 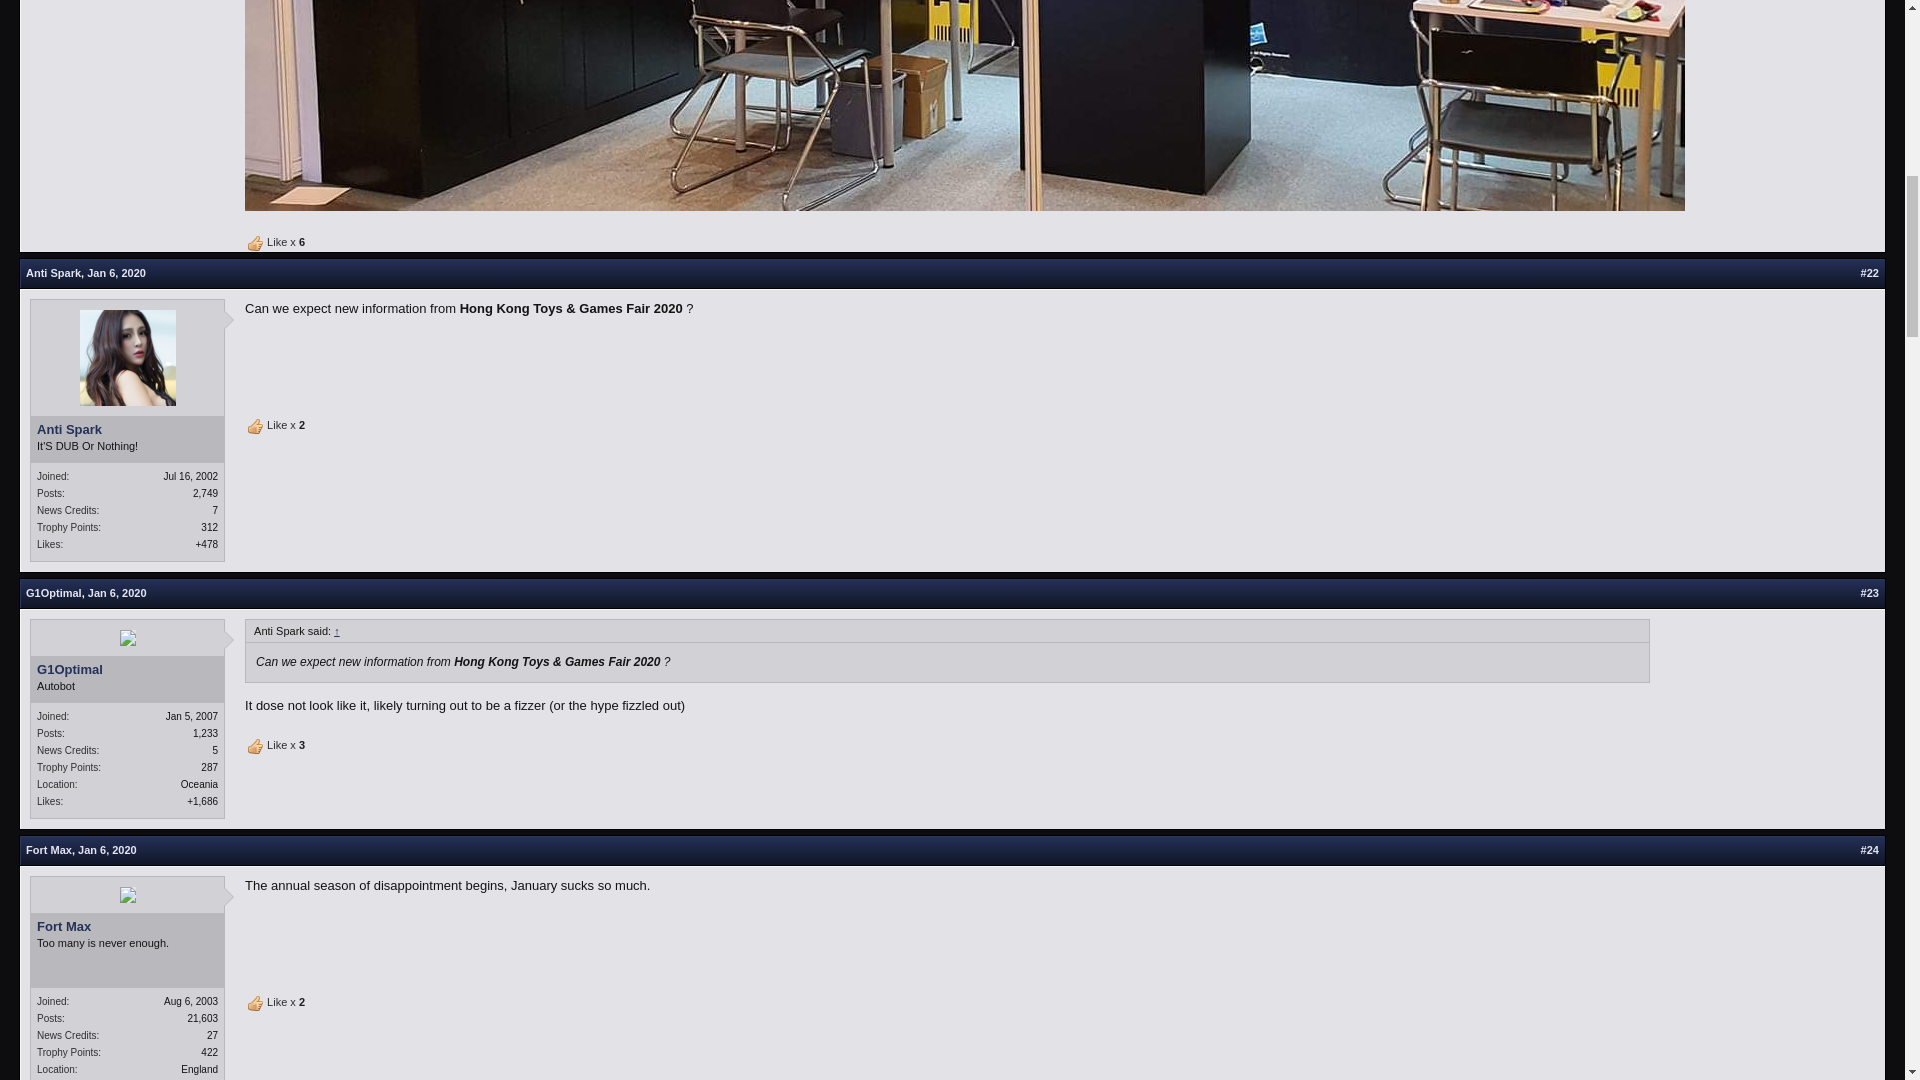 I want to click on Permalink, so click(x=1870, y=593).